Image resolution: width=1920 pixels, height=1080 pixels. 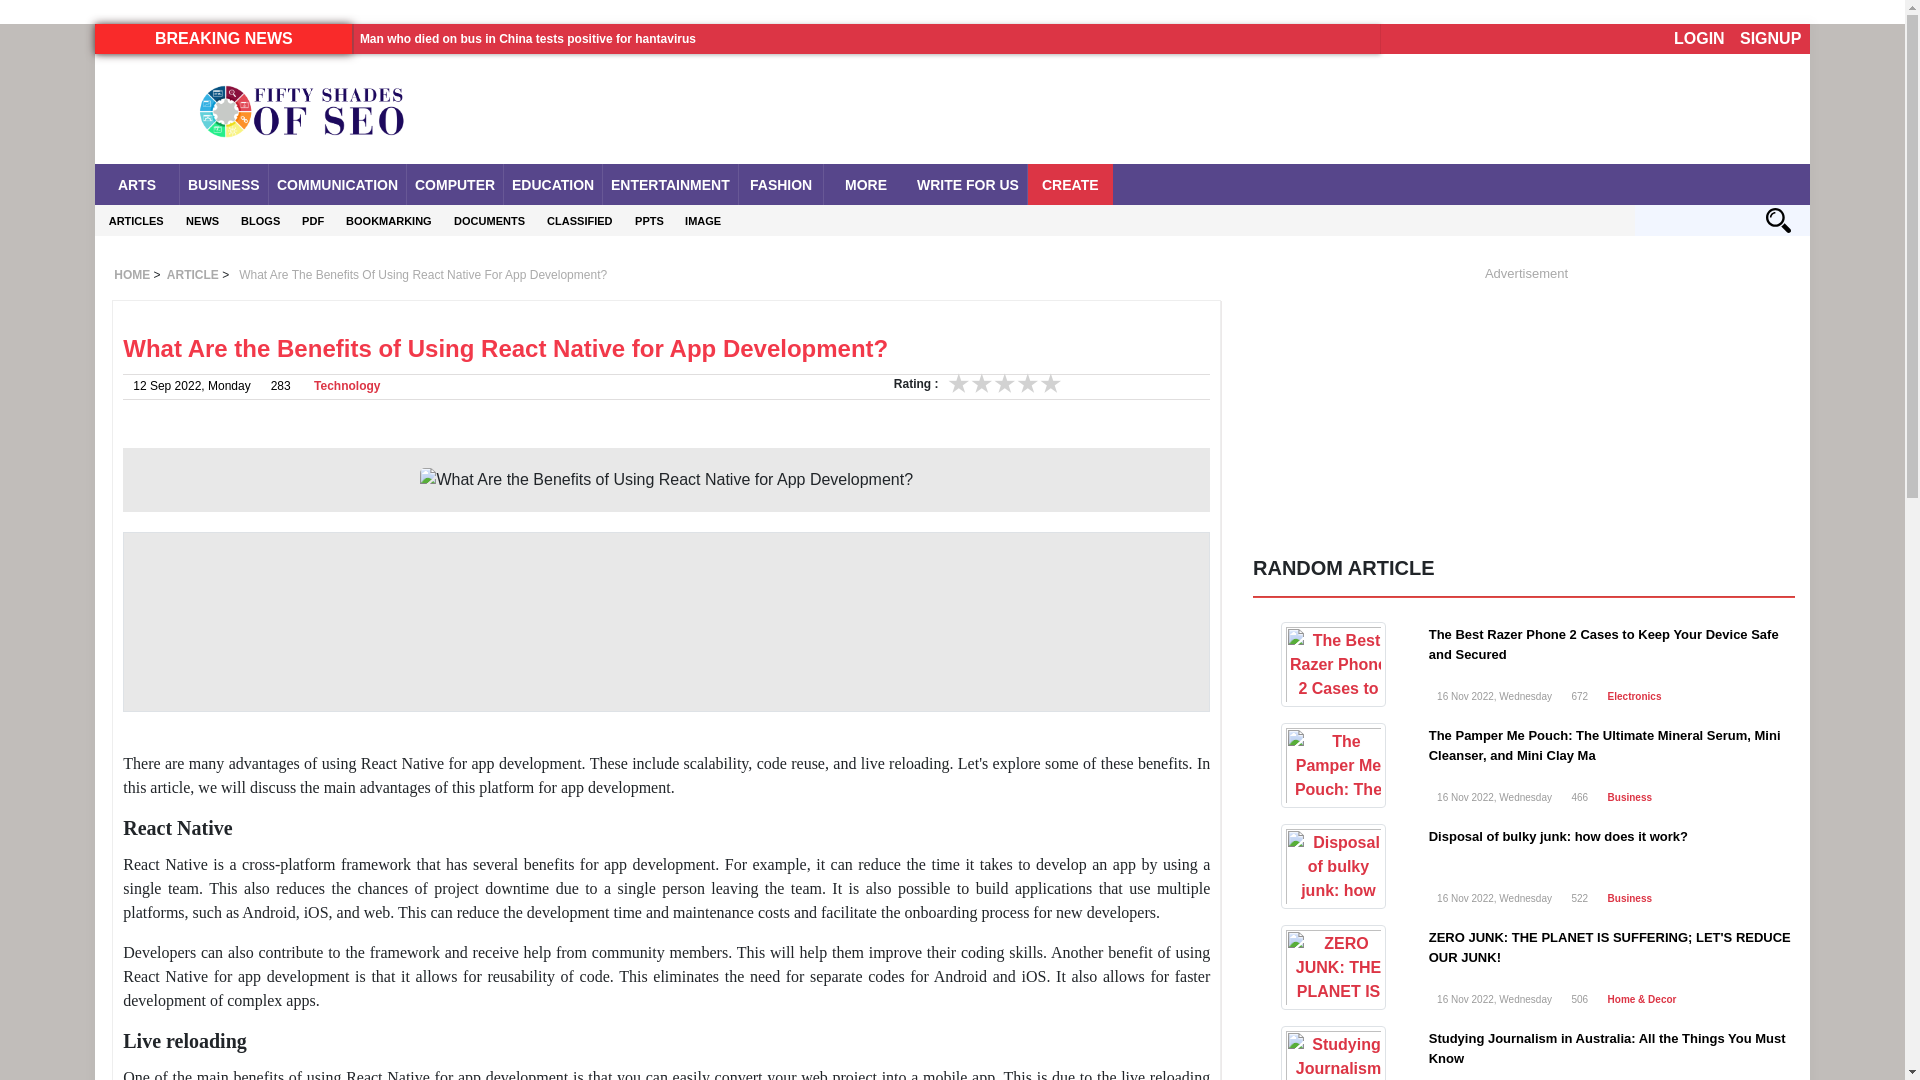 I want to click on LOGIN, so click(x=1700, y=38).